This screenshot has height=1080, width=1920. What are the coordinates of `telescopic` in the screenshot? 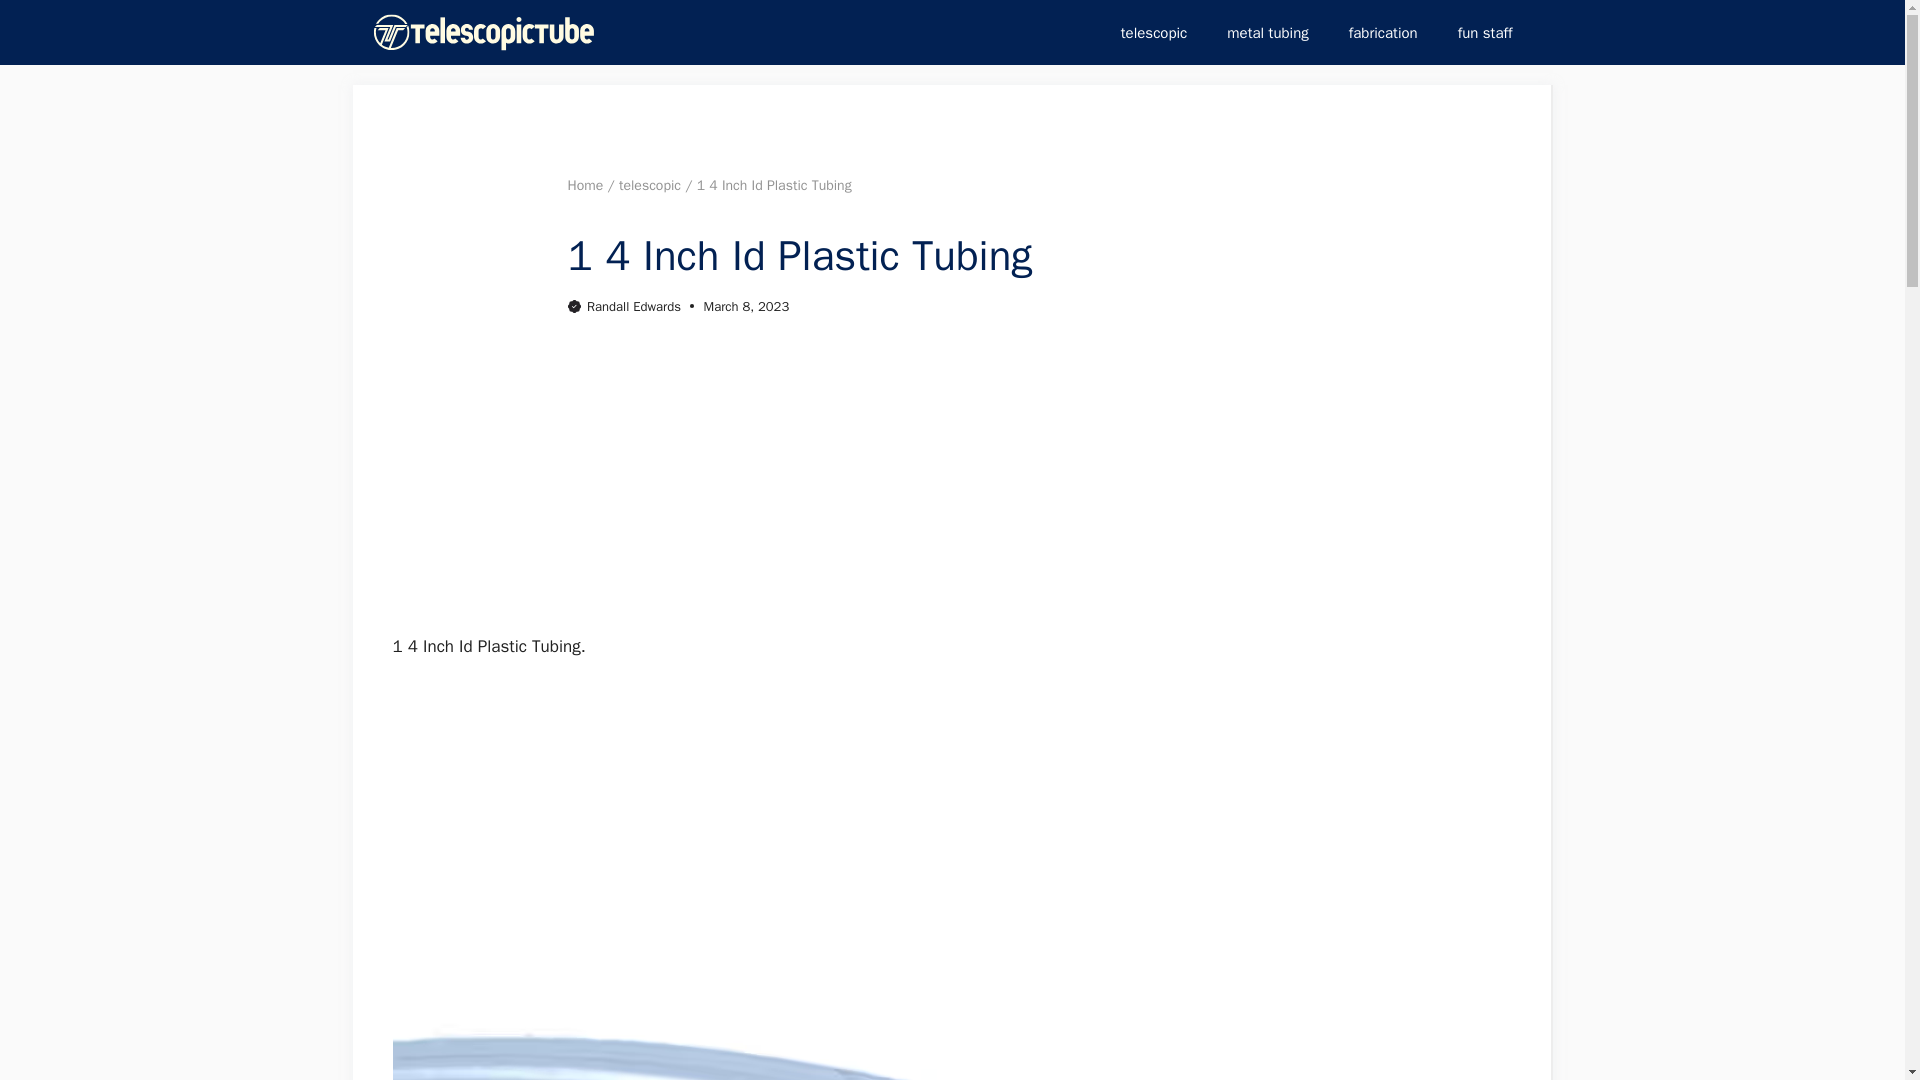 It's located at (650, 186).